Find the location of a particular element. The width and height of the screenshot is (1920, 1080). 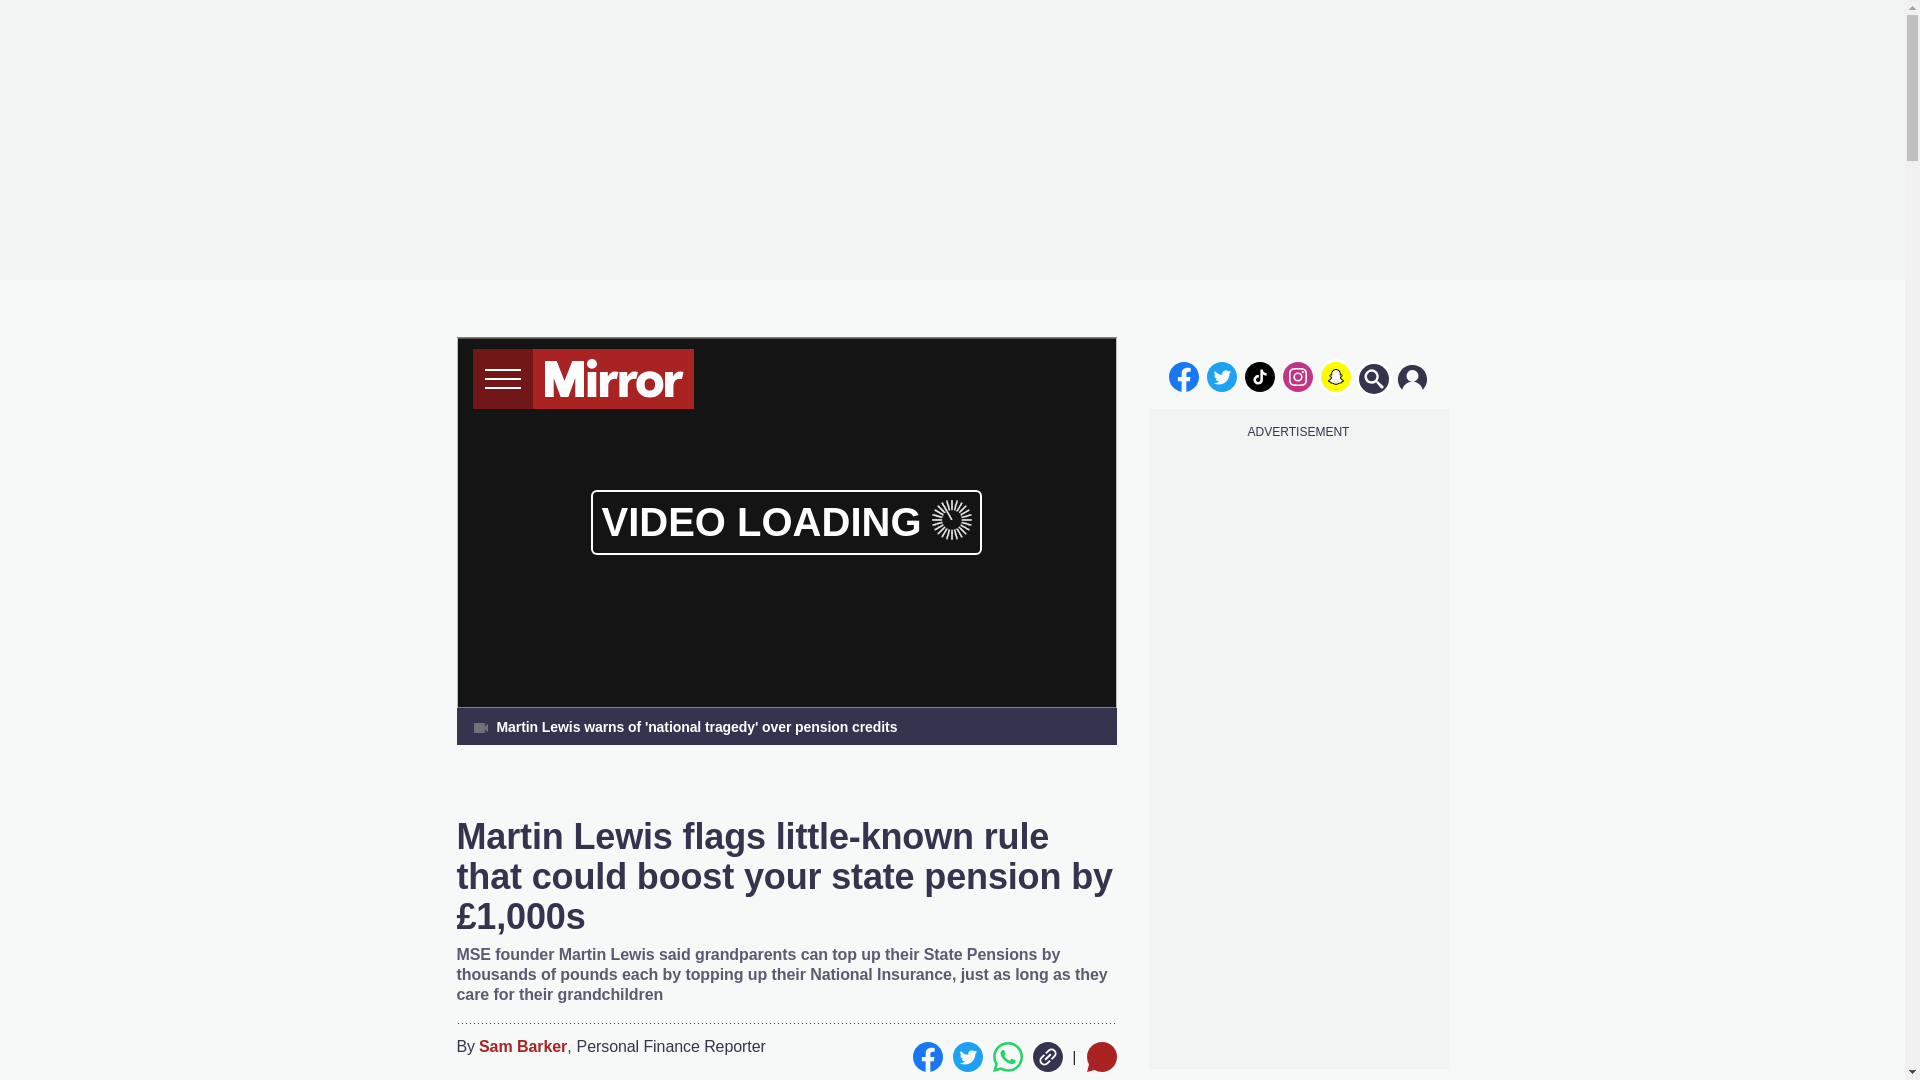

instagram is located at coordinates (1298, 376).